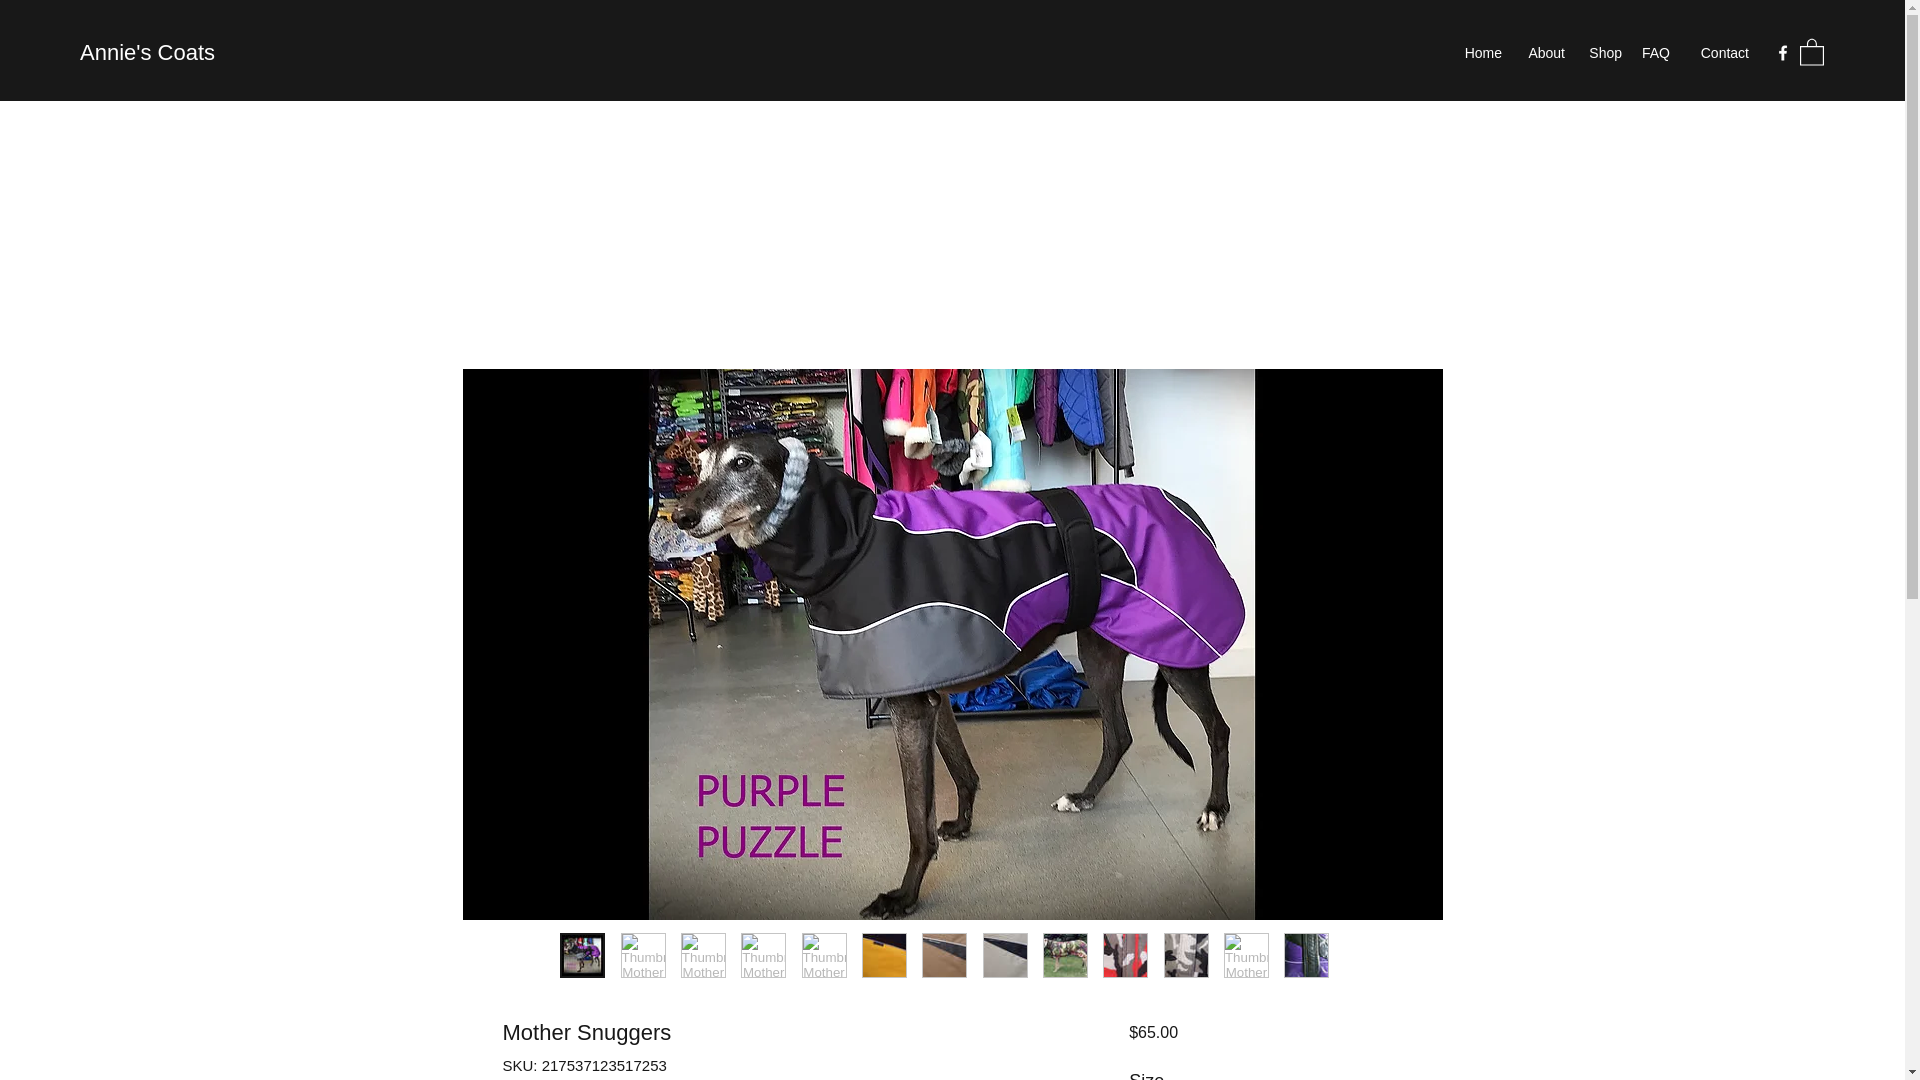 The height and width of the screenshot is (1080, 1920). What do you see at coordinates (148, 52) in the screenshot?
I see `Annie's Coats` at bounding box center [148, 52].